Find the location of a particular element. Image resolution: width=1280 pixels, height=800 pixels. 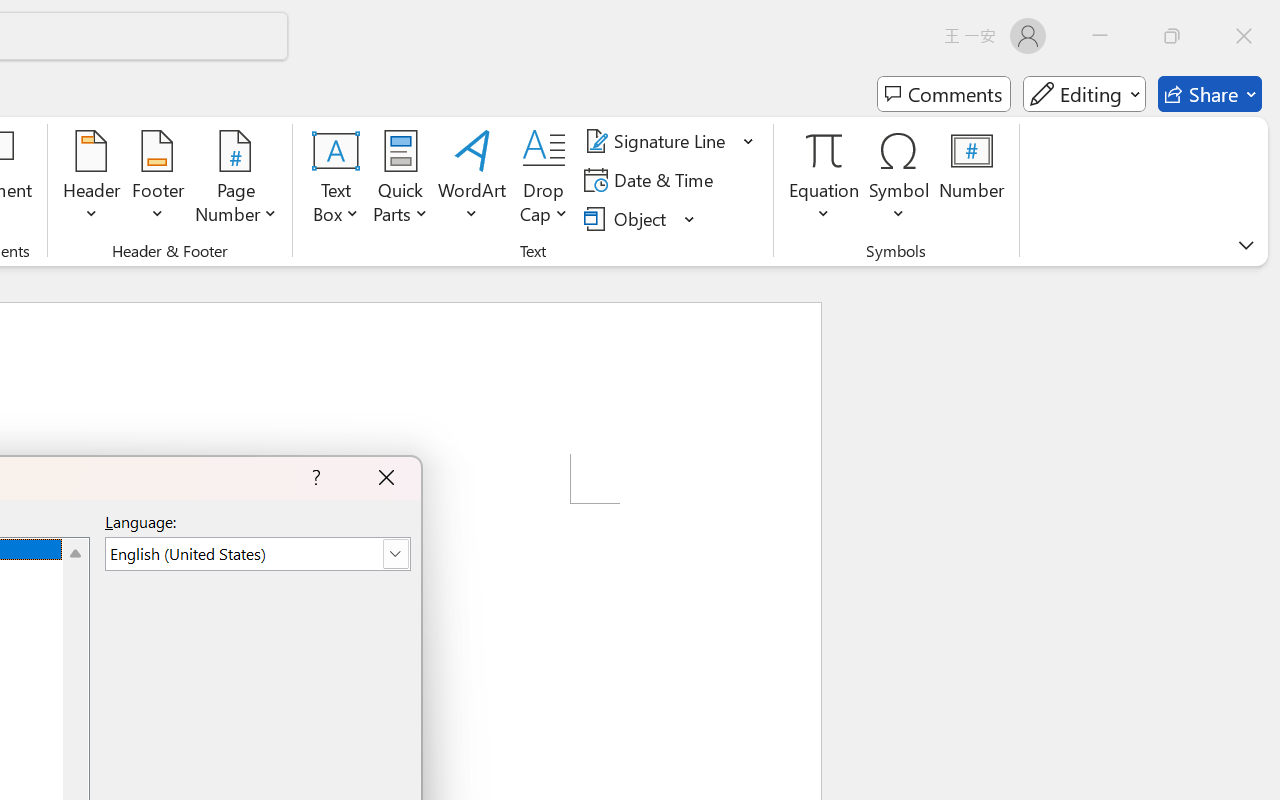

Date & Time... is located at coordinates (652, 180).